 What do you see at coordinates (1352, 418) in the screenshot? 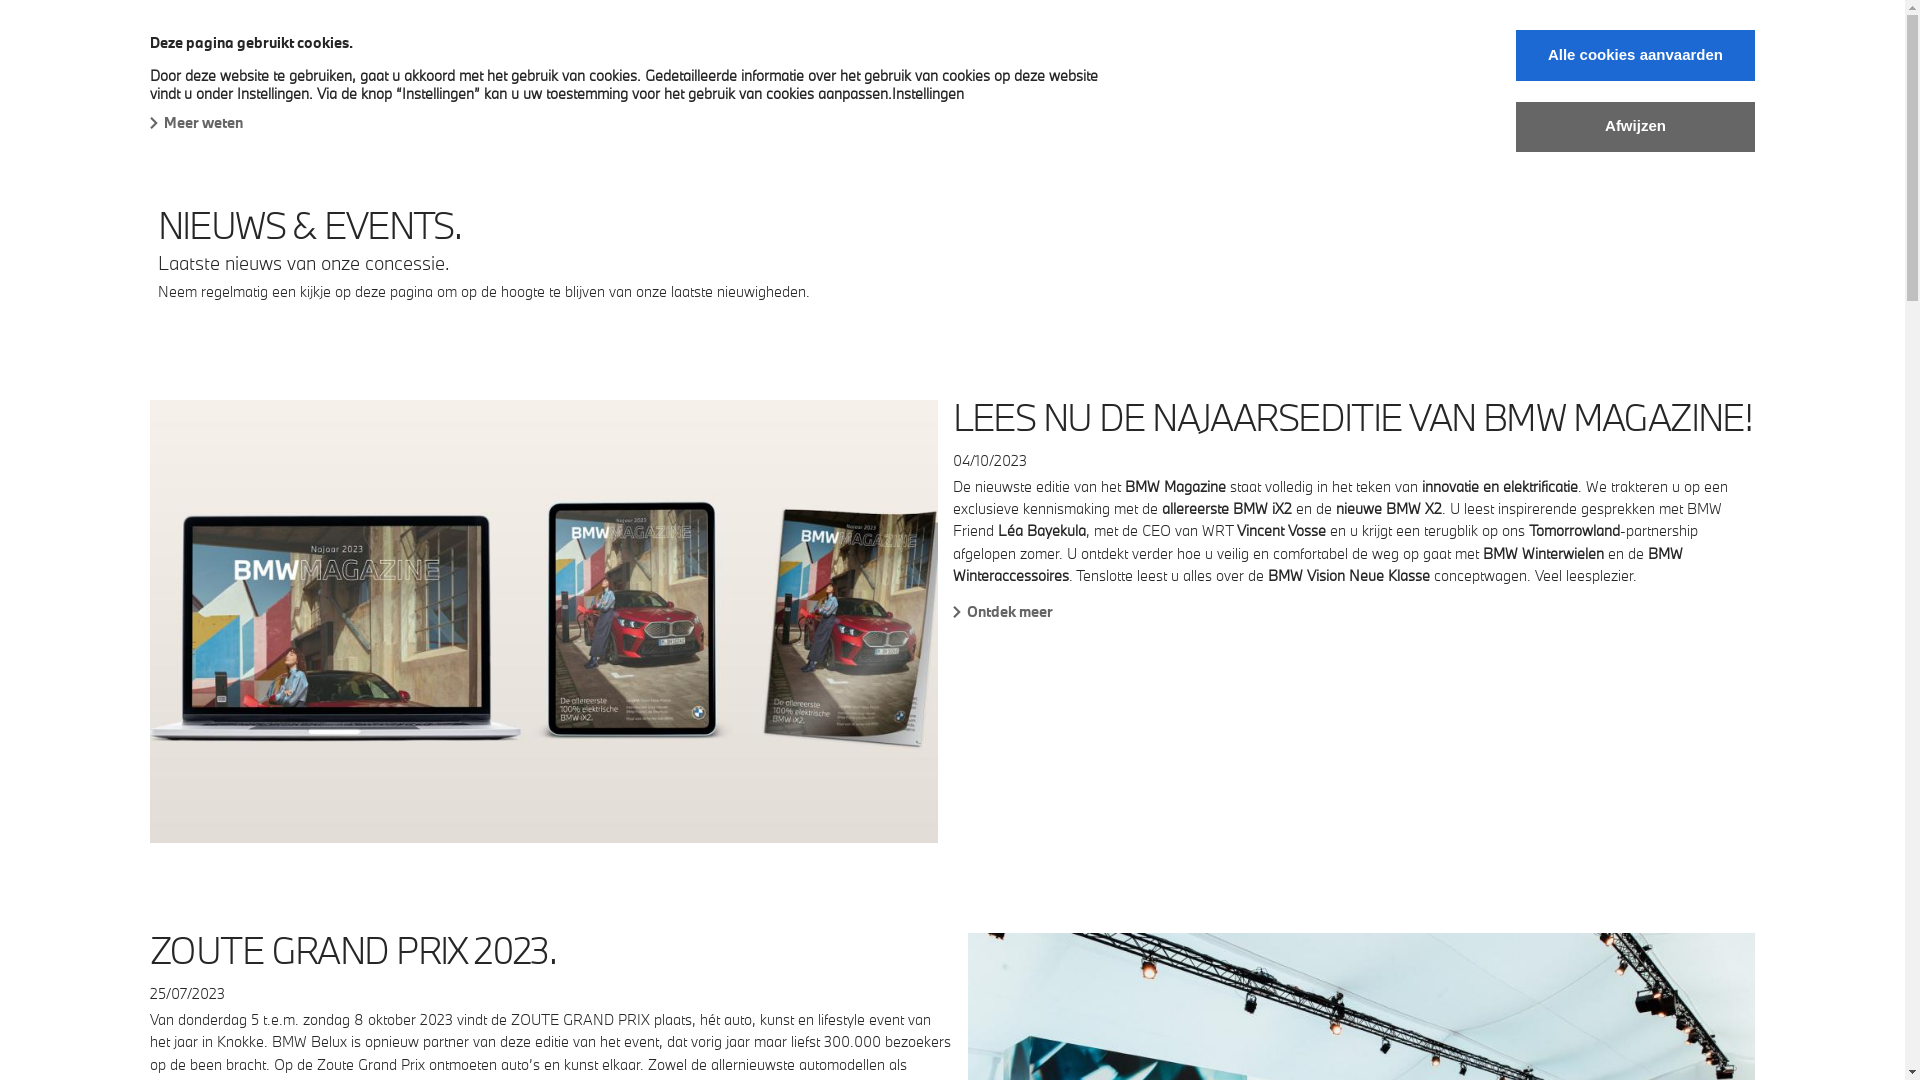
I see `LEES NU DE NAJAARSEDITIE VAN BMW MAGAZINE!` at bounding box center [1352, 418].